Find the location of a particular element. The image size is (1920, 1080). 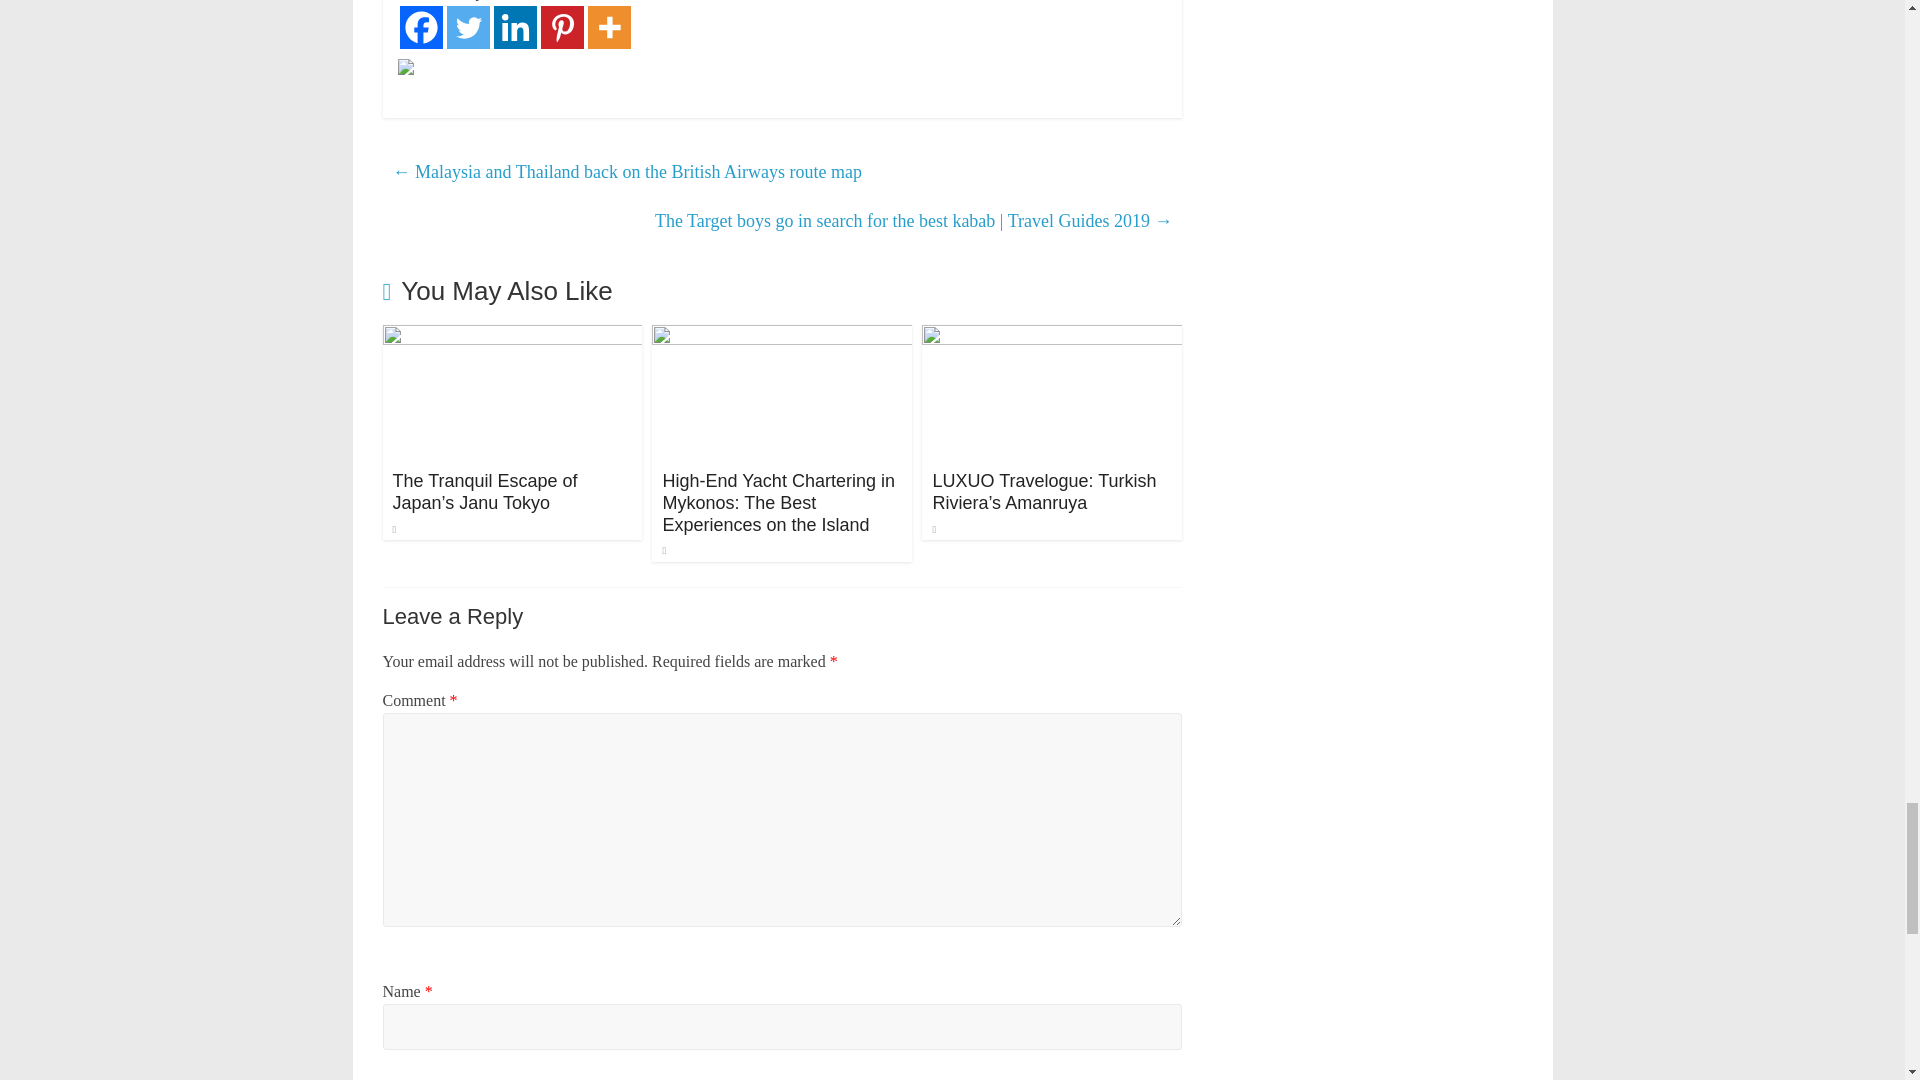

Twitter is located at coordinates (467, 27).